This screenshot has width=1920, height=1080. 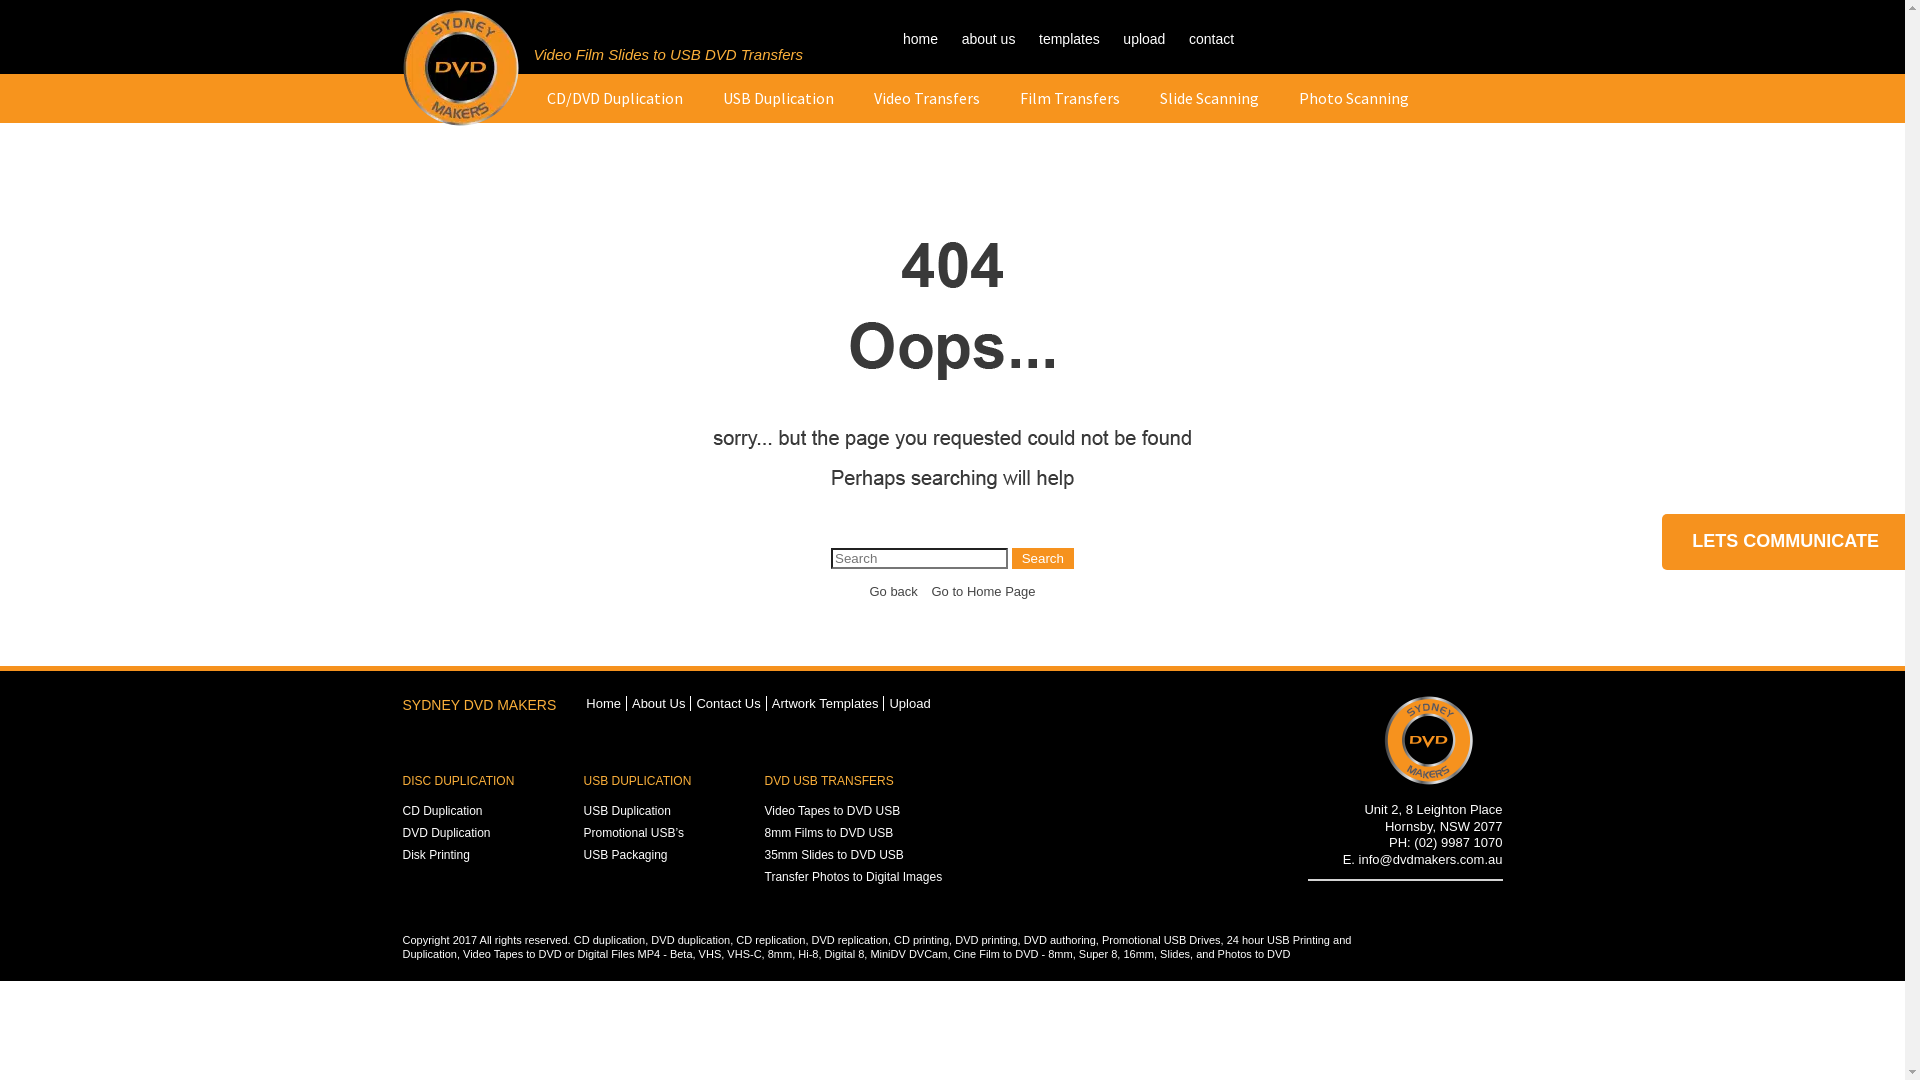 What do you see at coordinates (778, 98) in the screenshot?
I see `USB Duplication` at bounding box center [778, 98].